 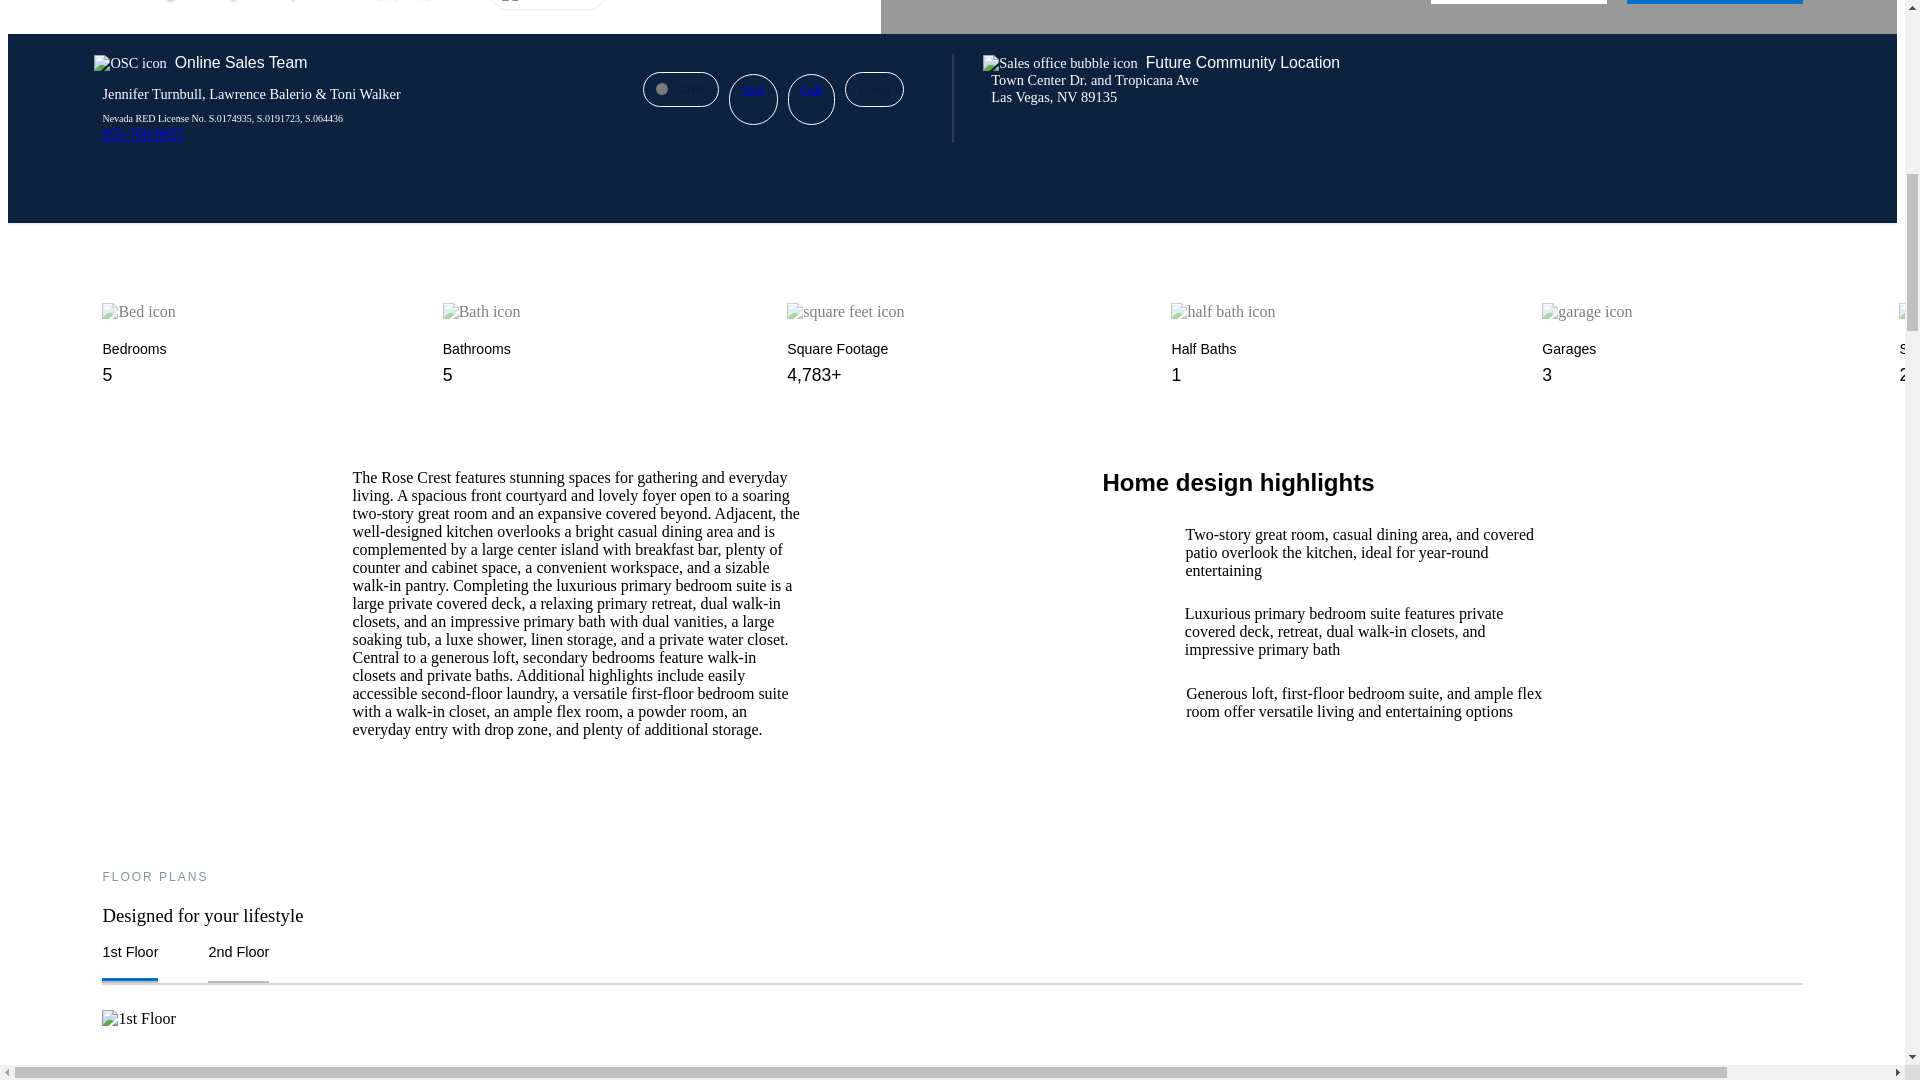 What do you see at coordinates (680, 89) in the screenshot?
I see `Chat` at bounding box center [680, 89].